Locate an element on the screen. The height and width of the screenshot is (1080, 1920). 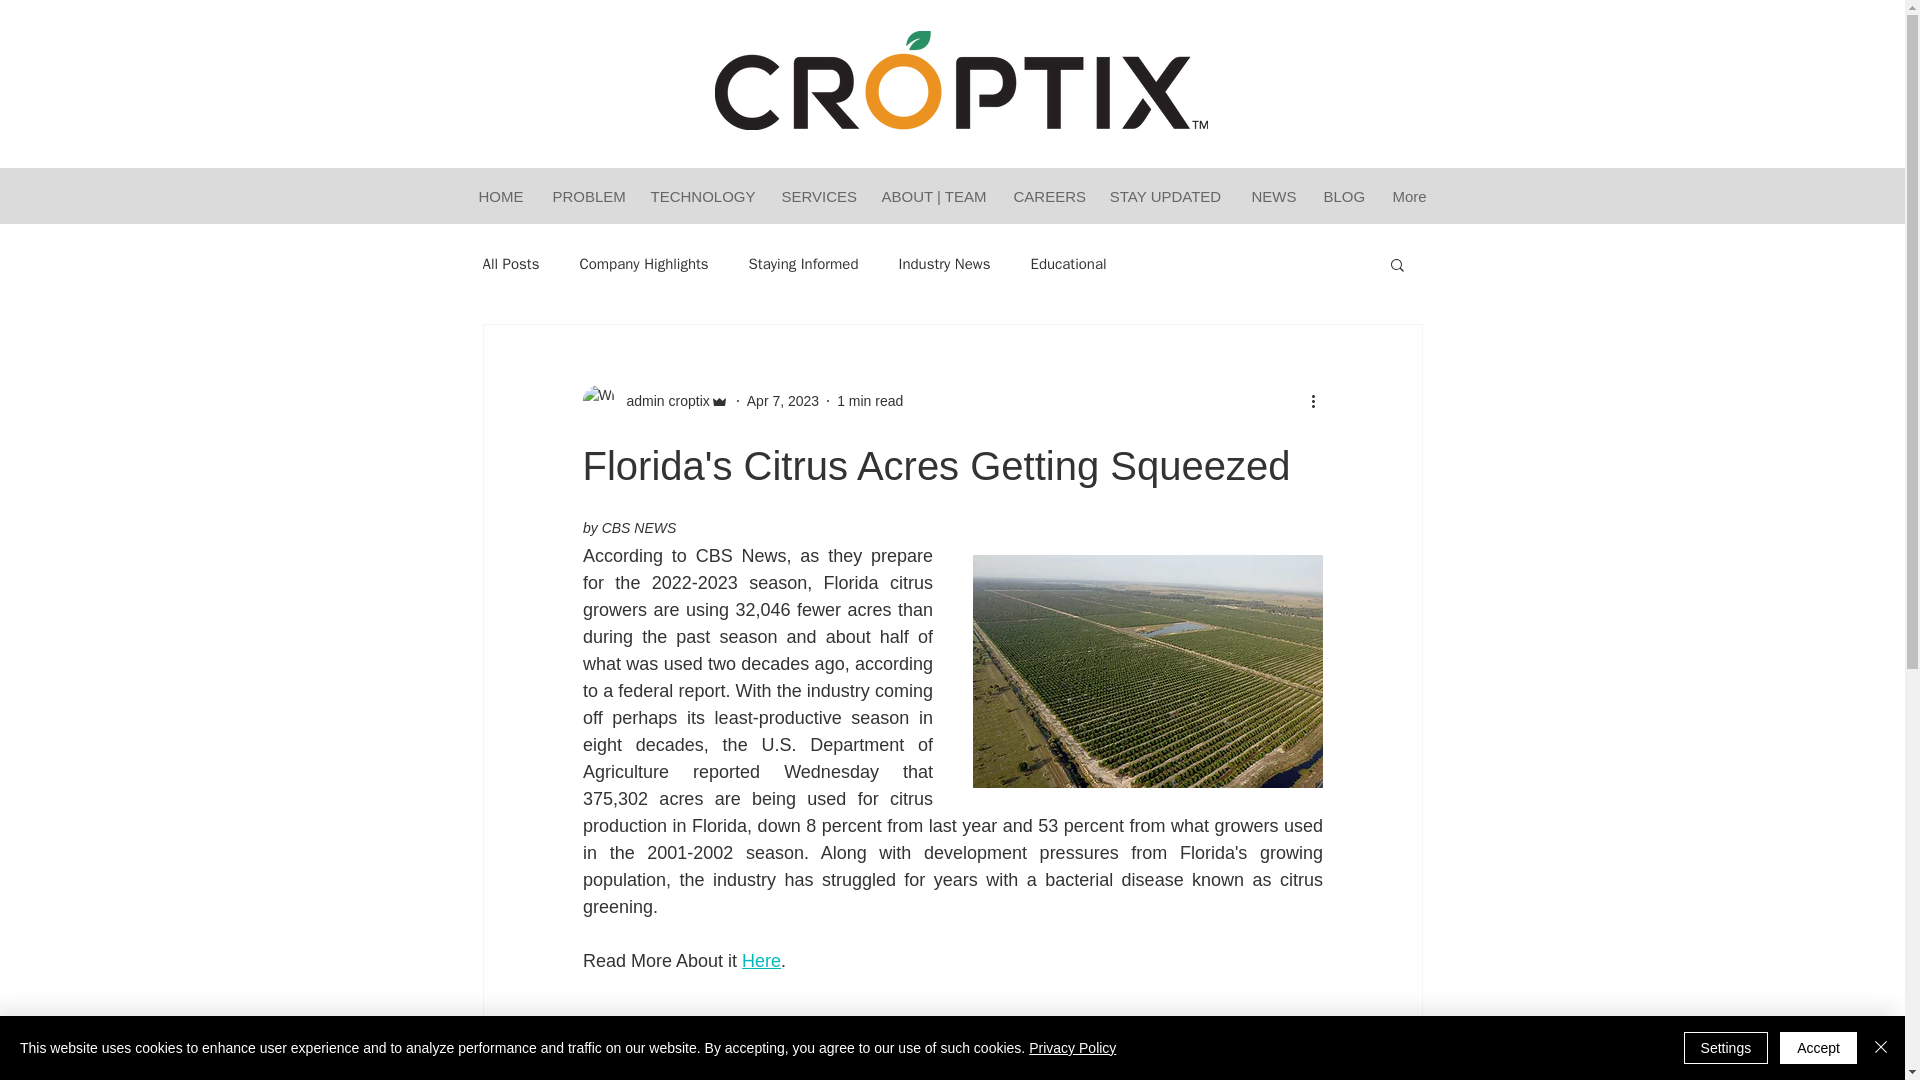
NEWS is located at coordinates (1272, 196).